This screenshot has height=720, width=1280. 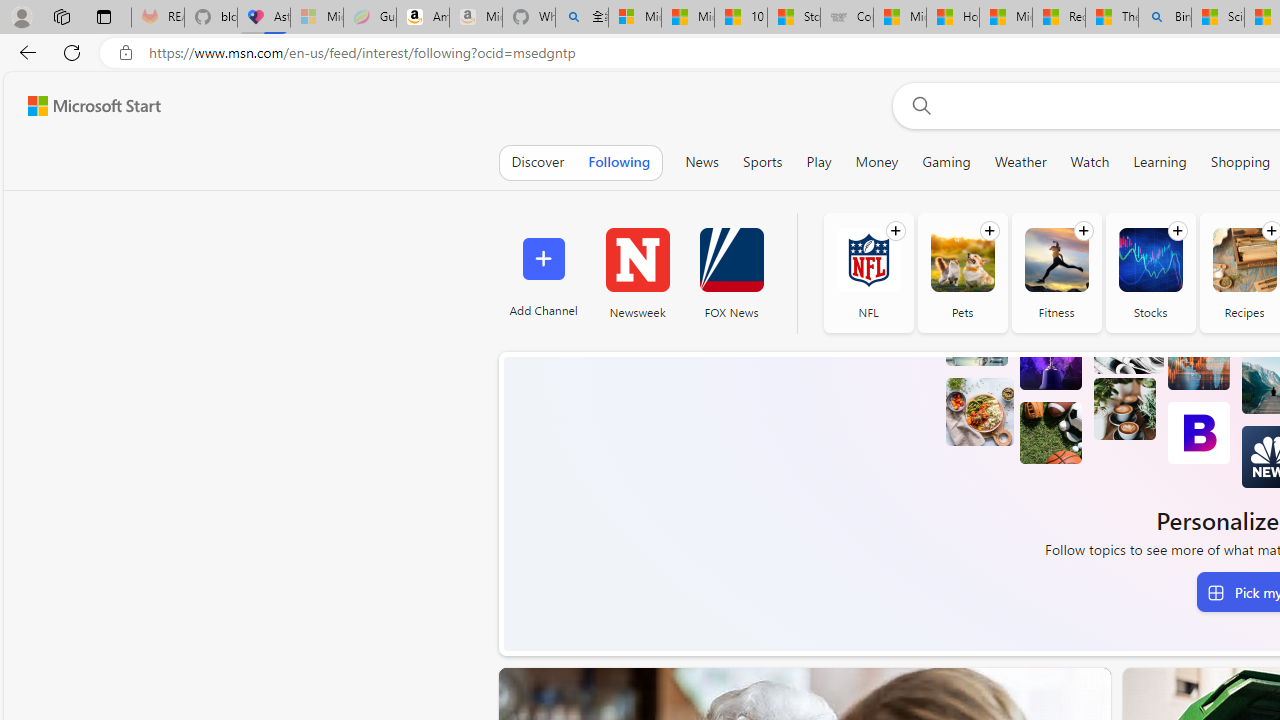 What do you see at coordinates (1056, 272) in the screenshot?
I see `Fitness` at bounding box center [1056, 272].